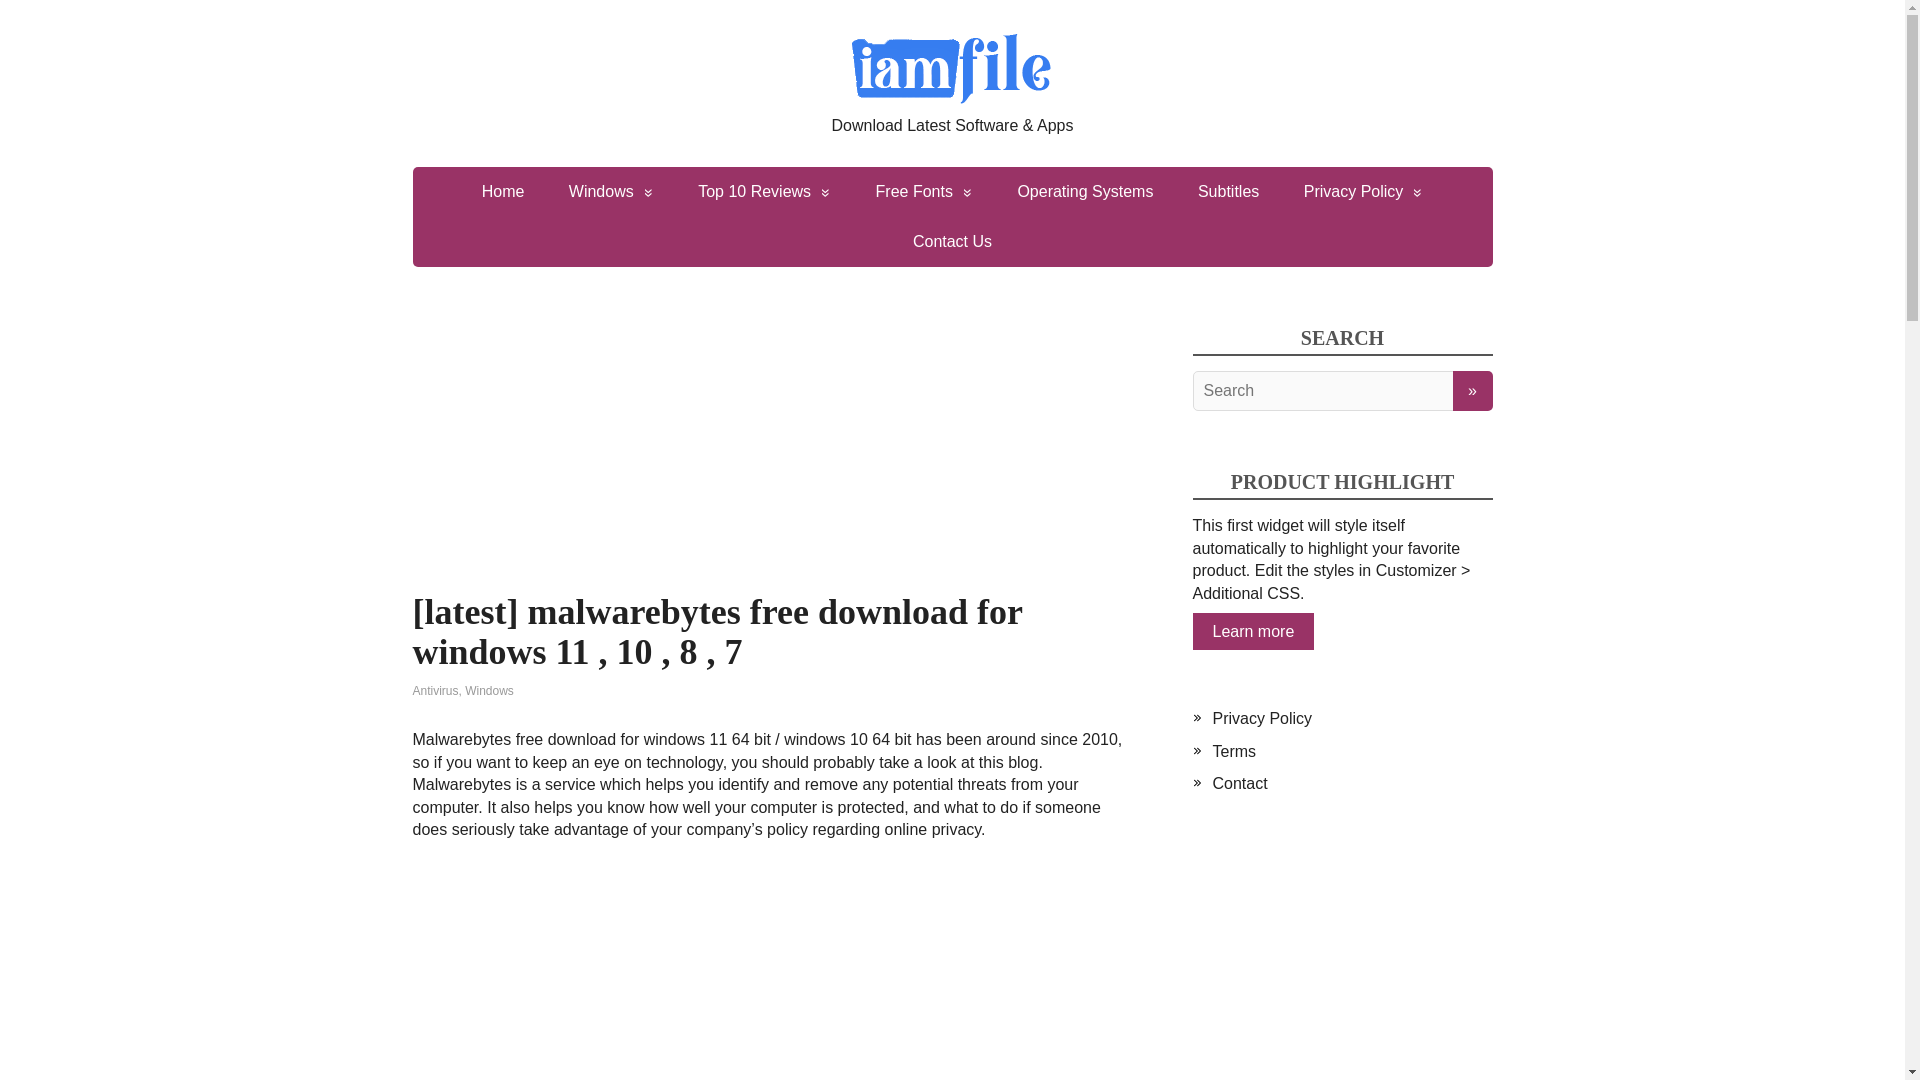  Describe the element at coordinates (924, 192) in the screenshot. I see `Free Fonts` at that location.